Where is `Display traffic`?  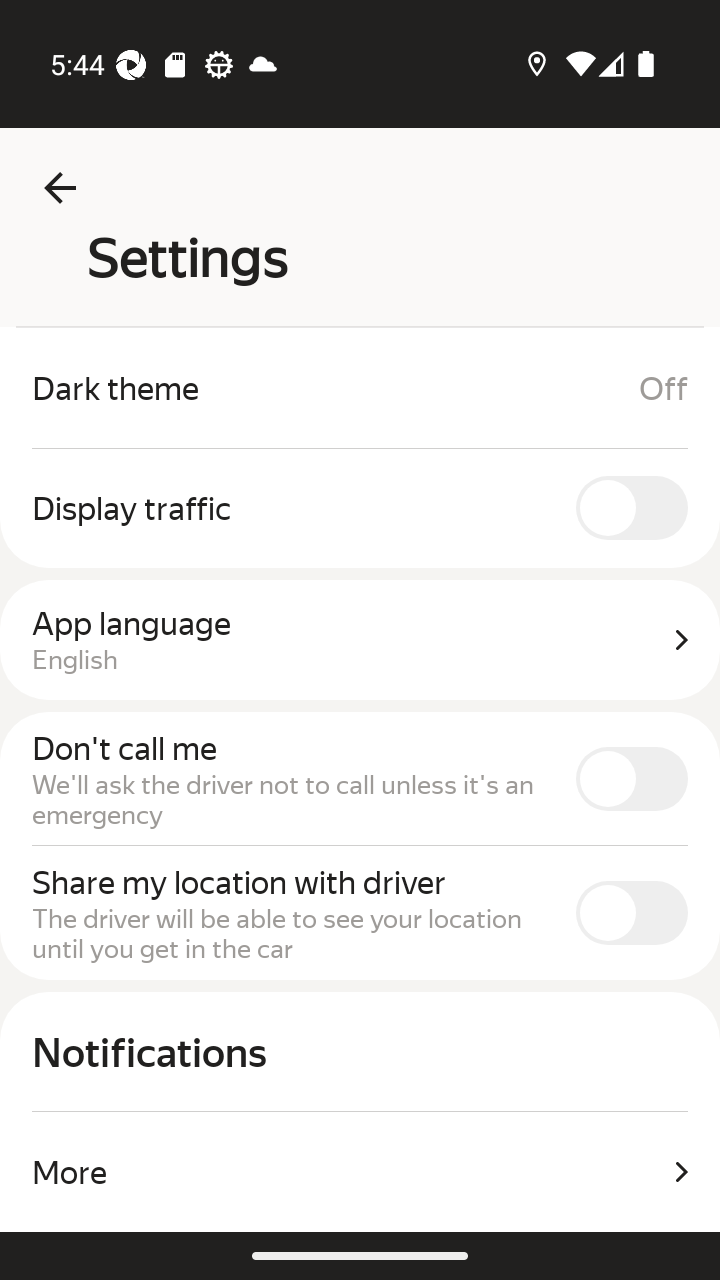 Display traffic is located at coordinates (360, 508).